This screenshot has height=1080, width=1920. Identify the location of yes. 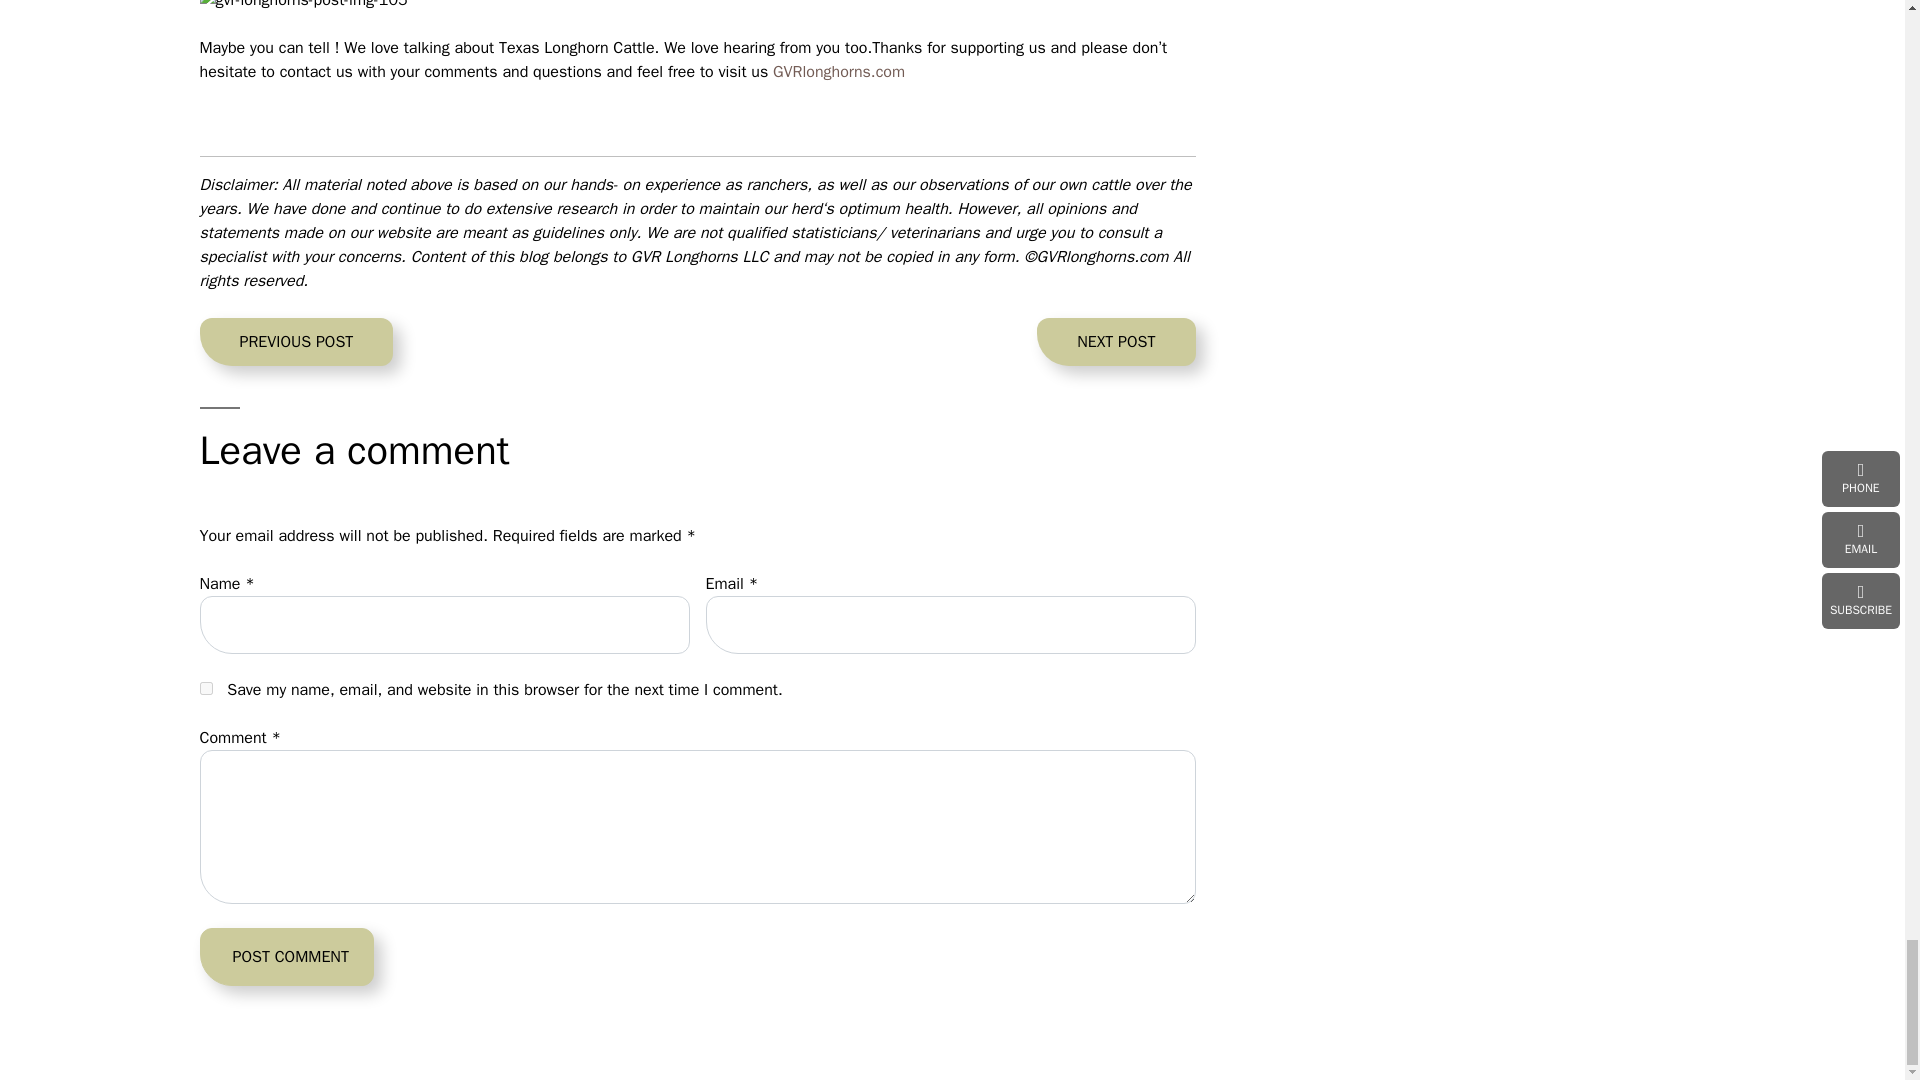
(1115, 342).